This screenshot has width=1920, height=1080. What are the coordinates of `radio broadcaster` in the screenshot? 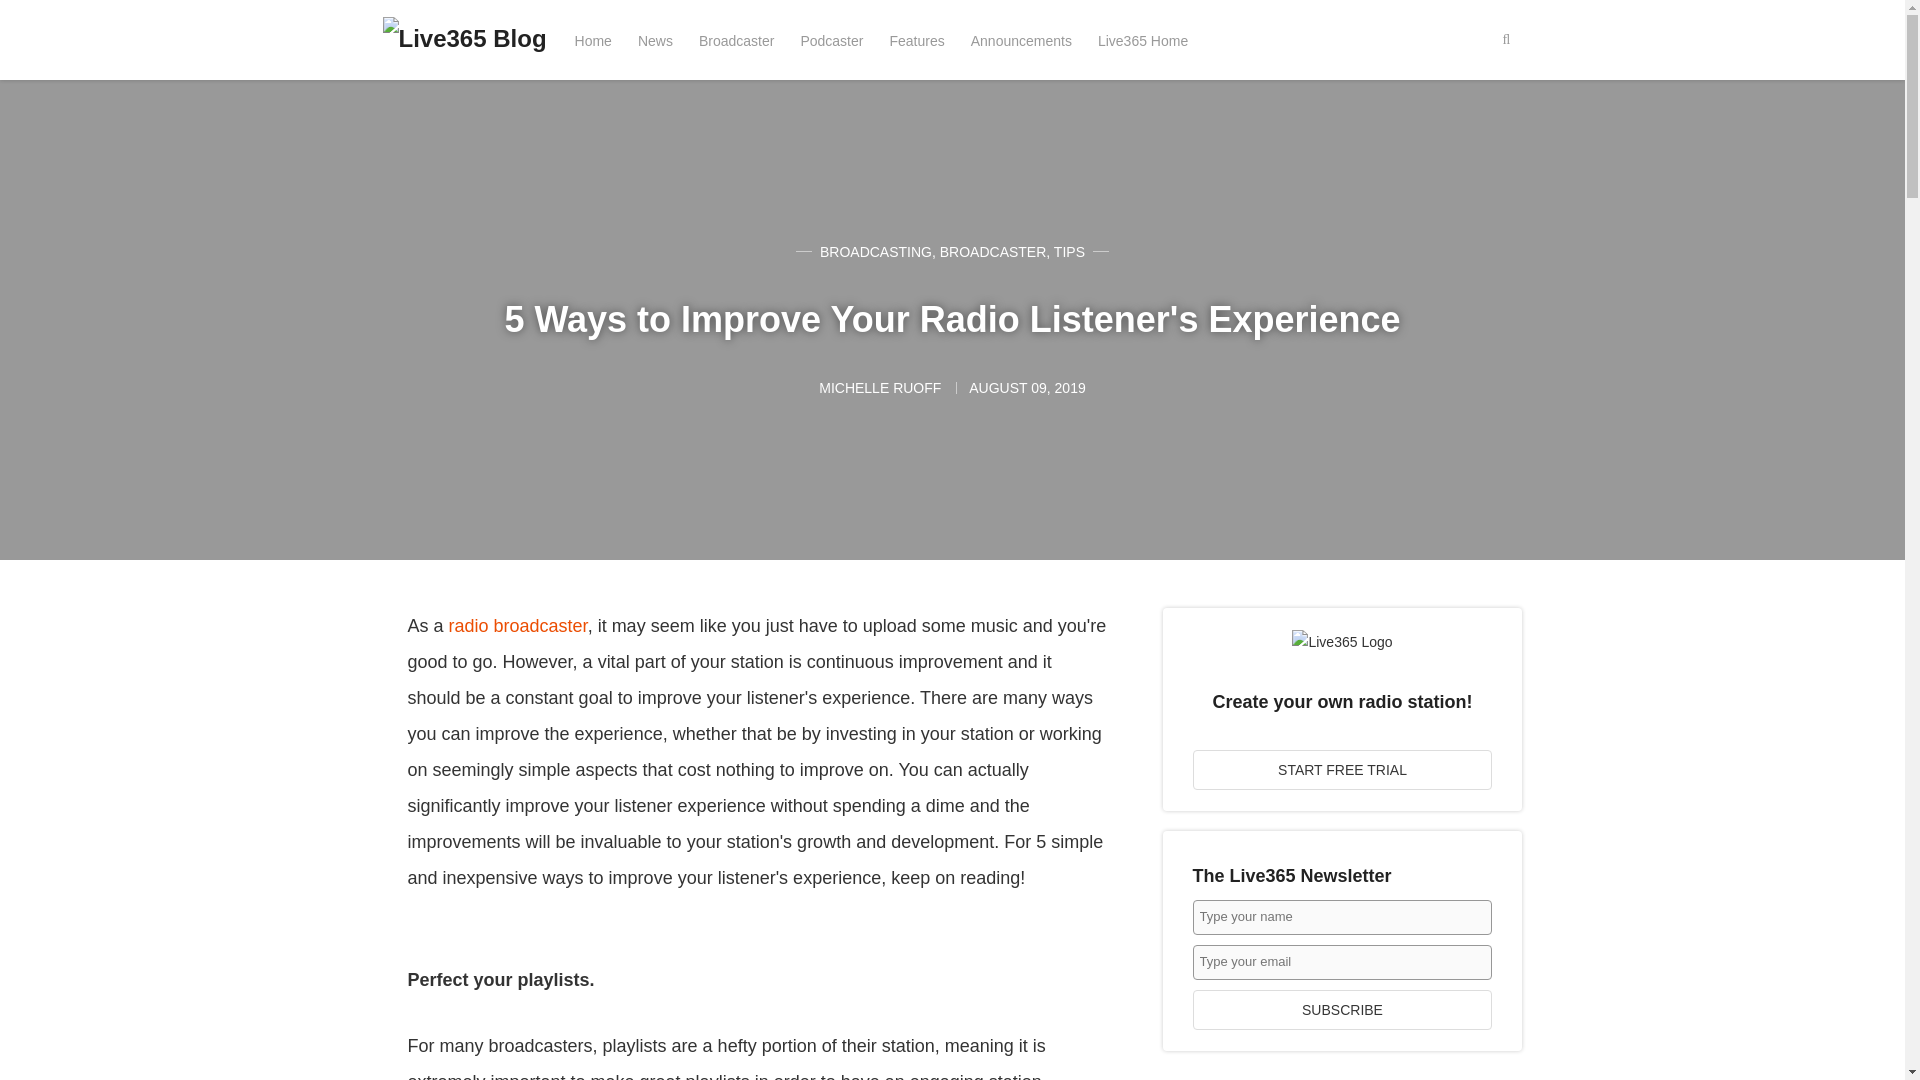 It's located at (518, 626).